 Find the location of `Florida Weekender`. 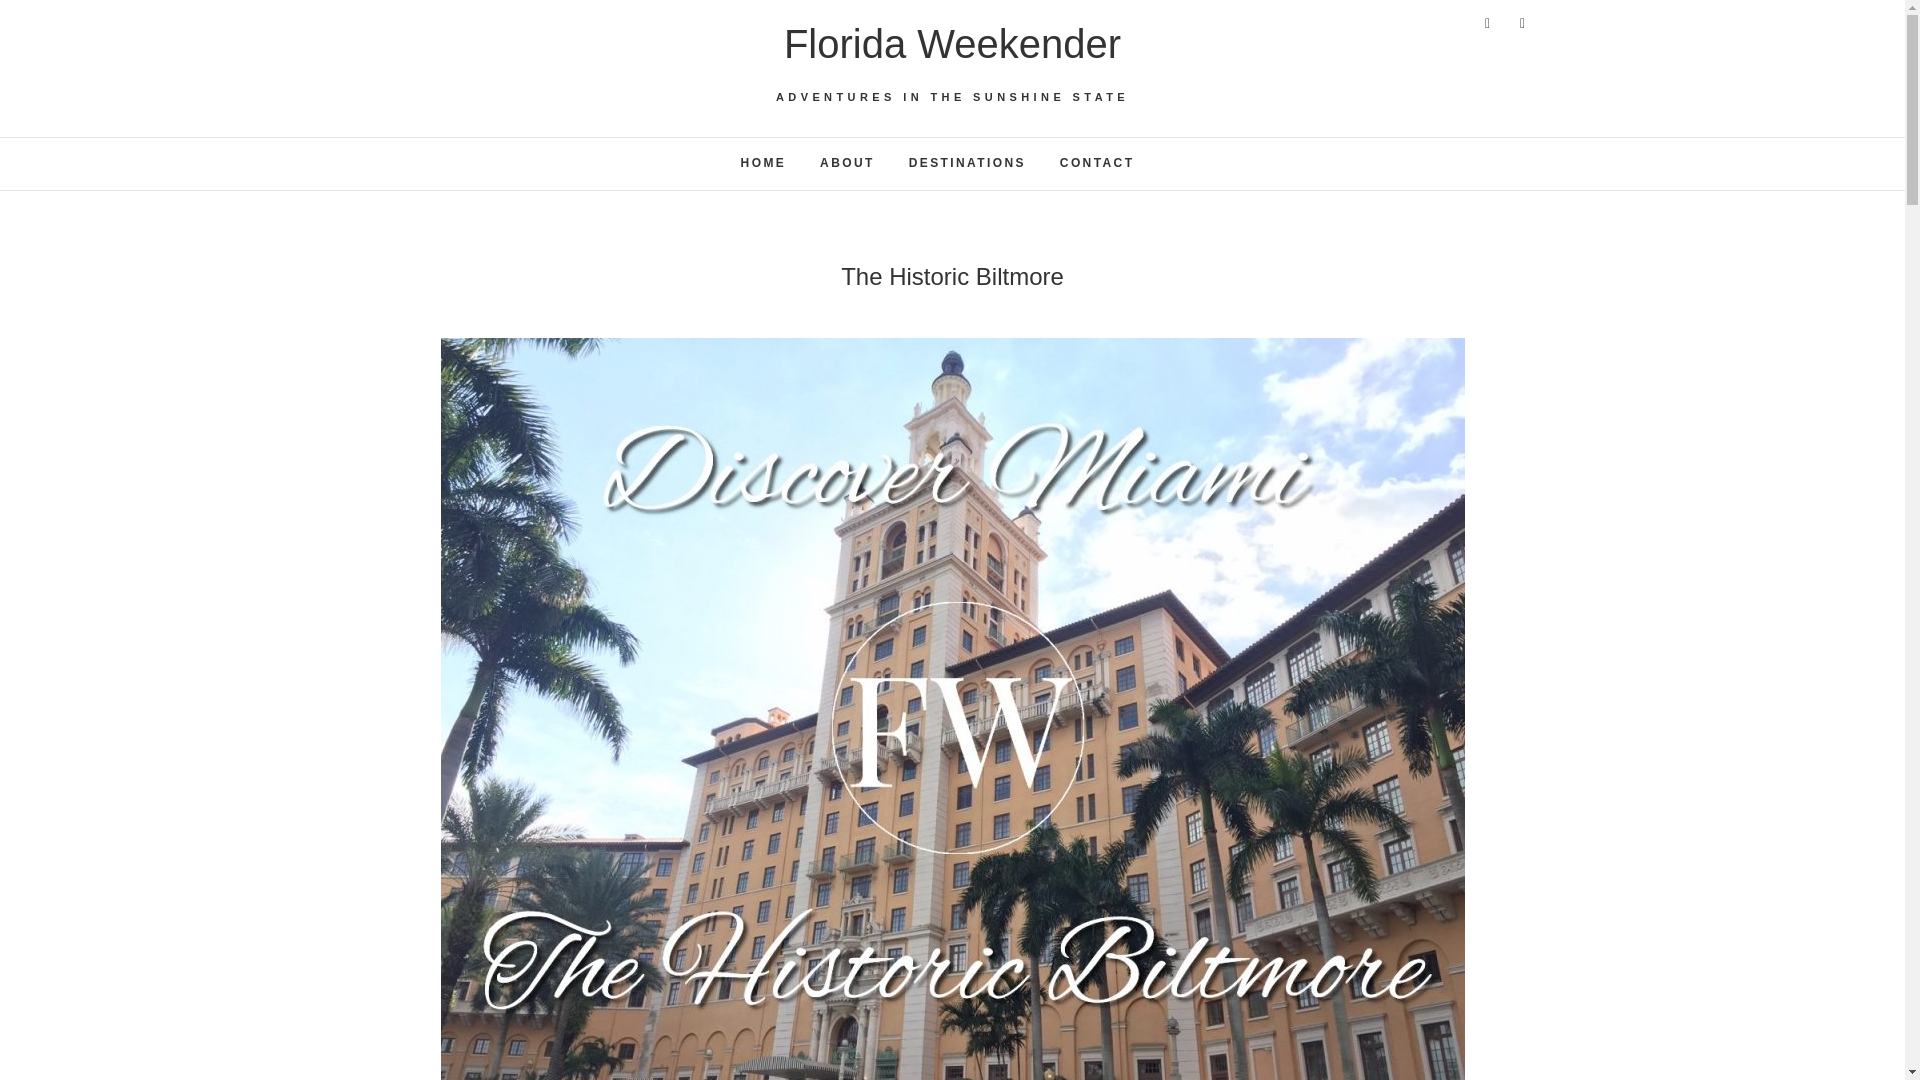

Florida Weekender is located at coordinates (952, 44).